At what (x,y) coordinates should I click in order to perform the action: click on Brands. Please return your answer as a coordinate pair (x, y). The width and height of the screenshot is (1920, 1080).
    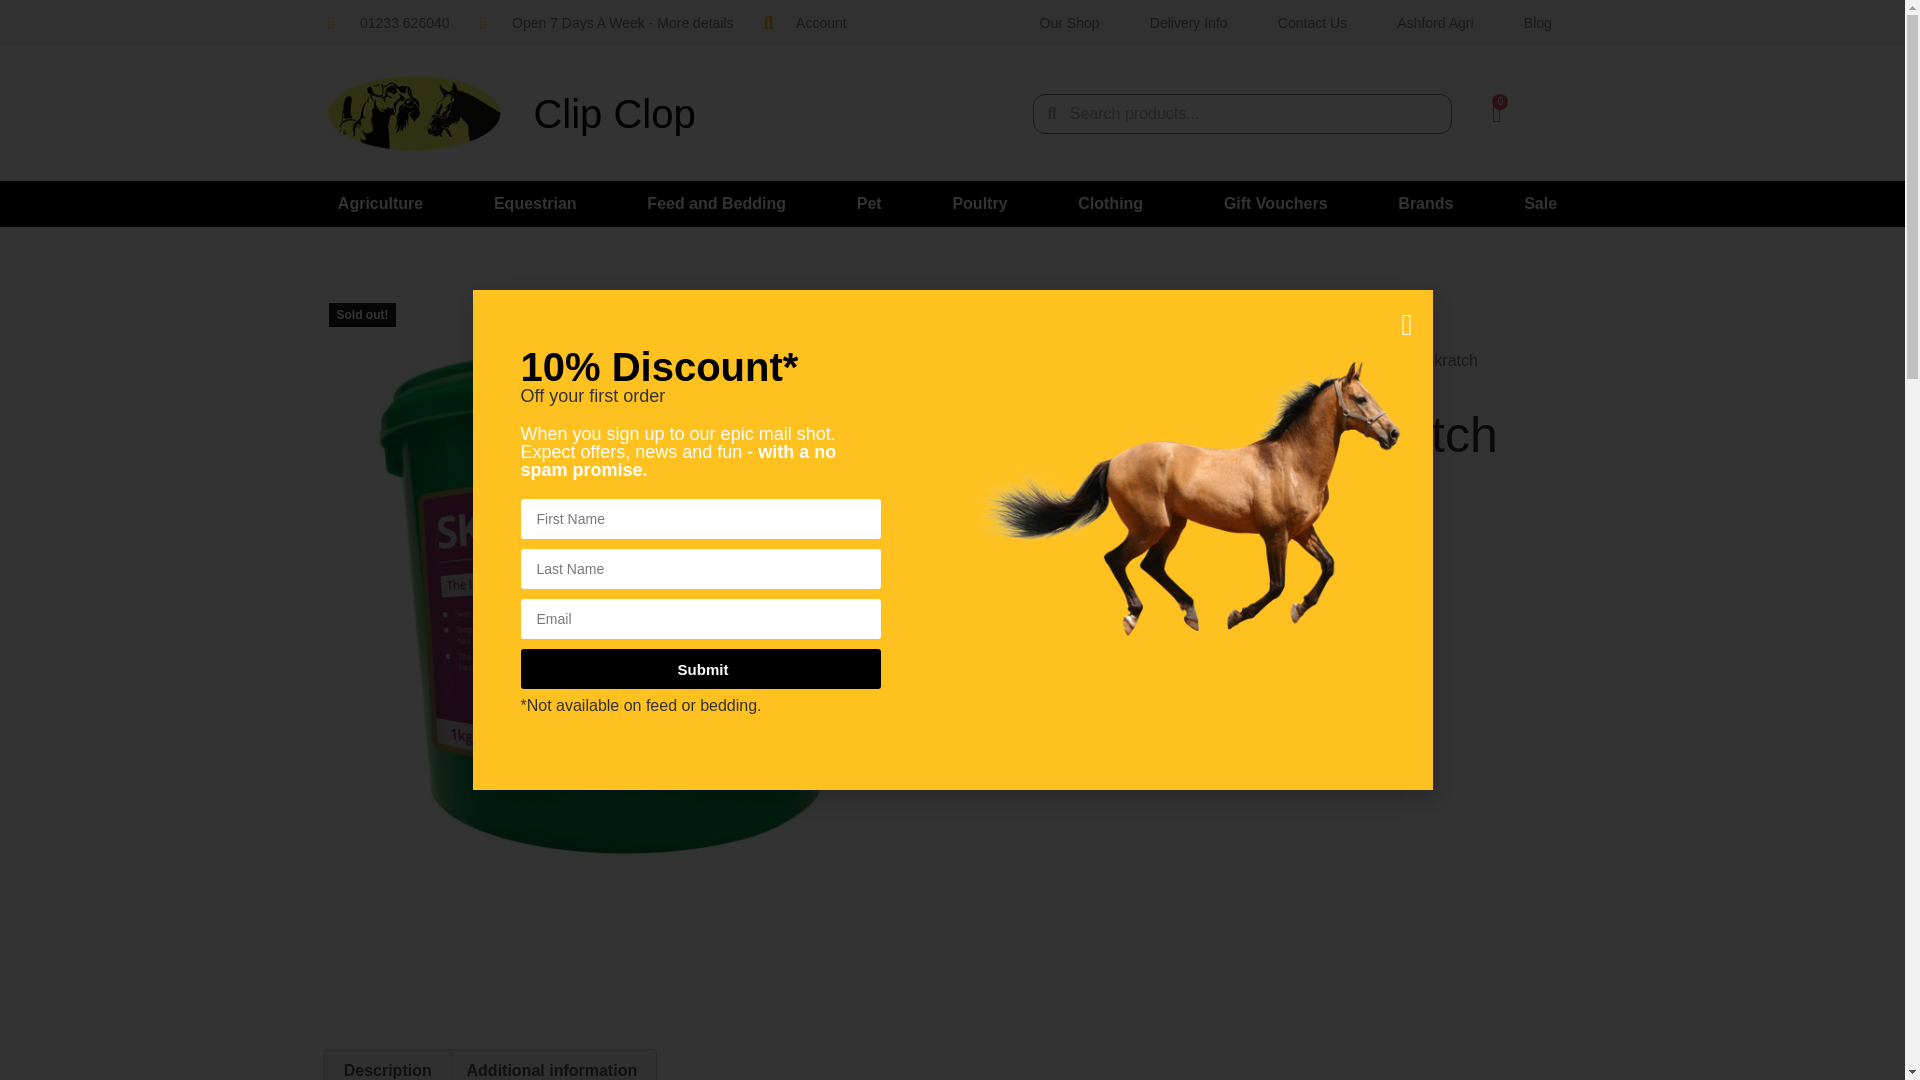
    Looking at the image, I should click on (1426, 204).